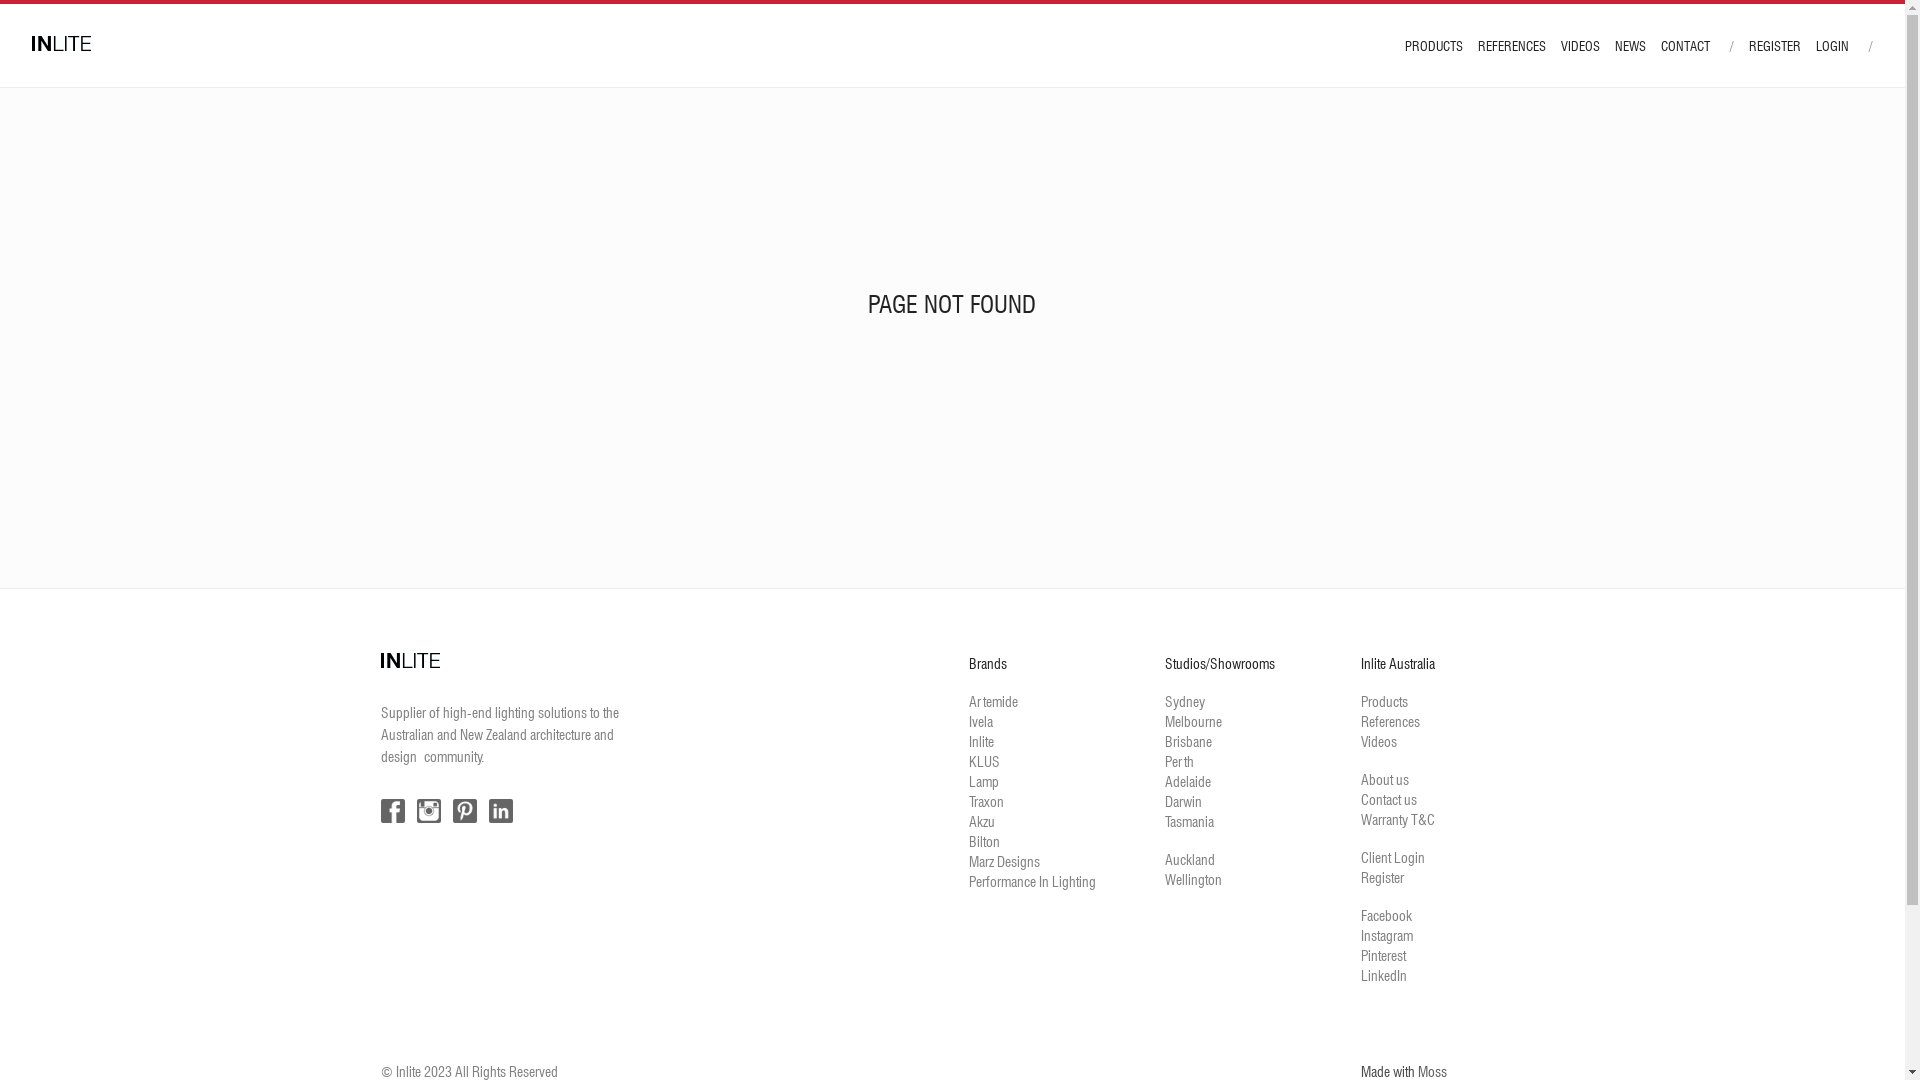  I want to click on NEWS, so click(1630, 46).